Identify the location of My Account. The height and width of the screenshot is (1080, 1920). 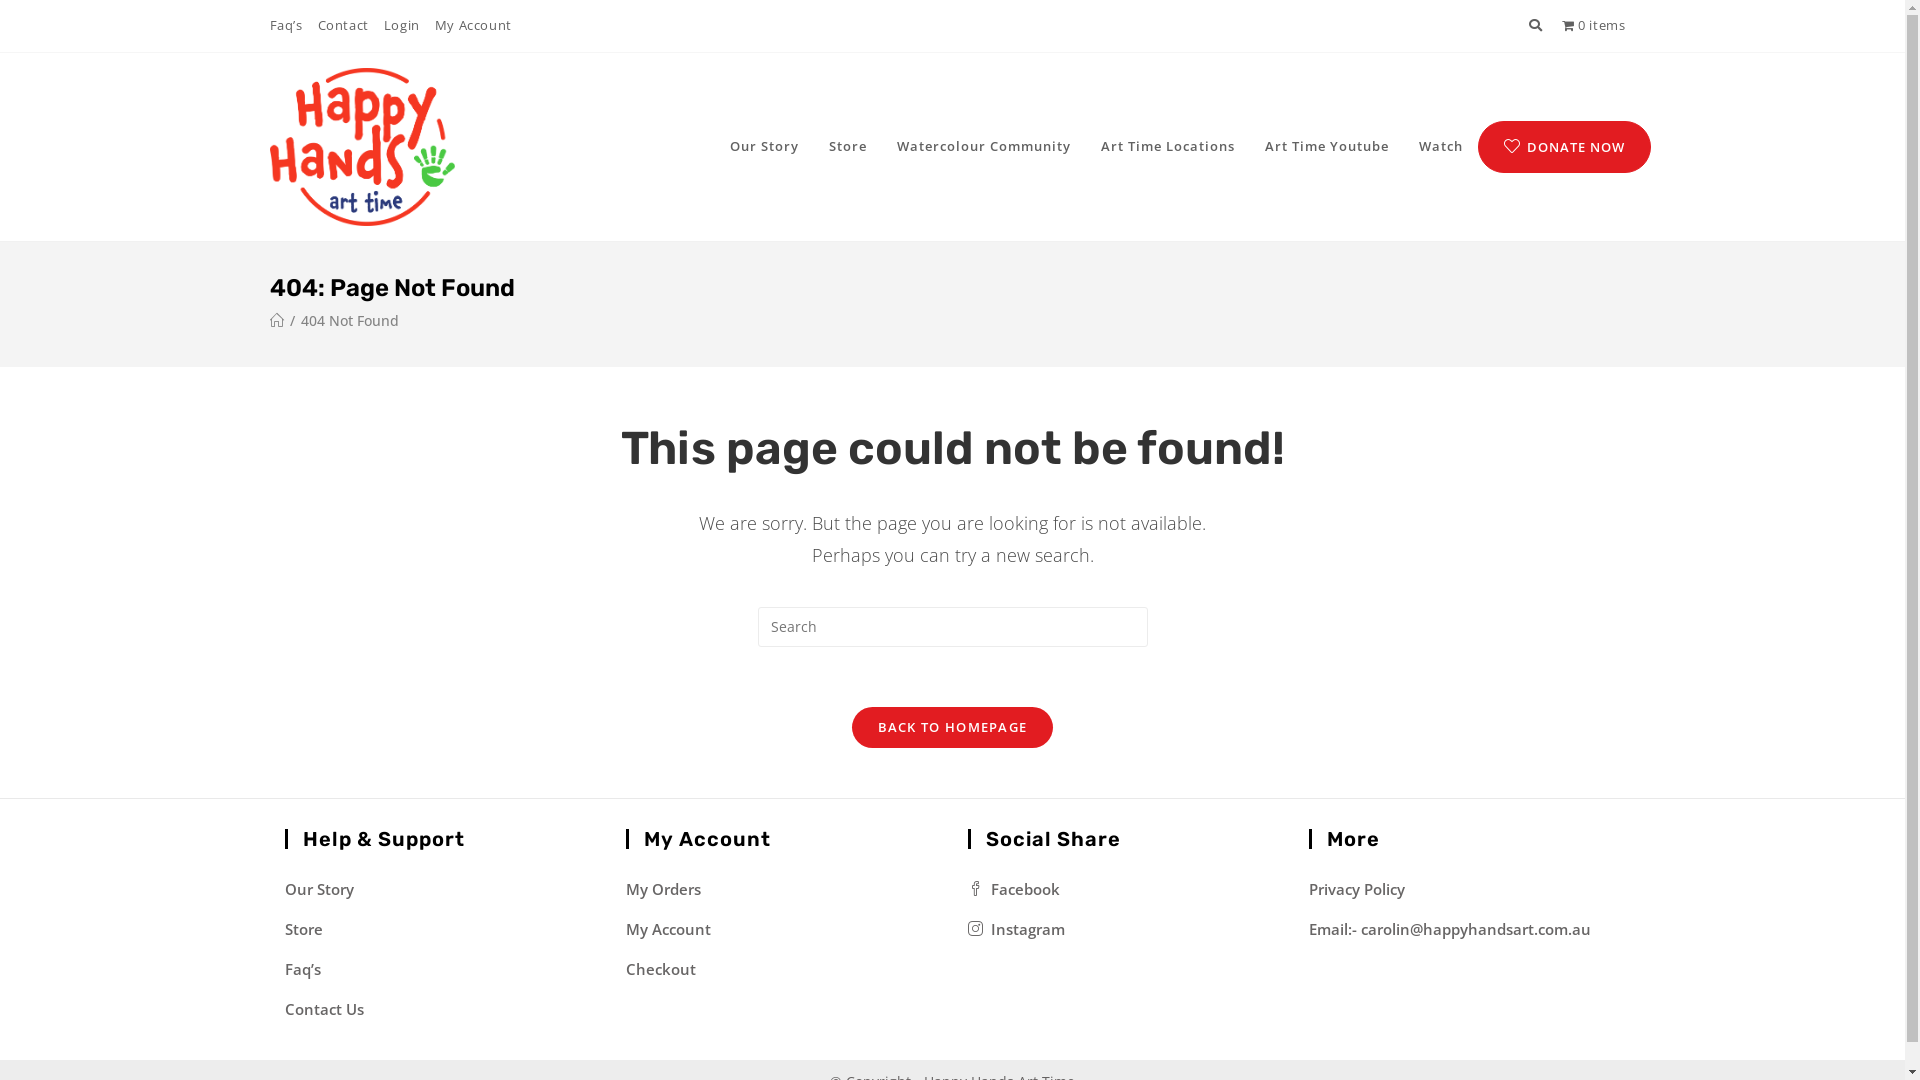
(474, 26).